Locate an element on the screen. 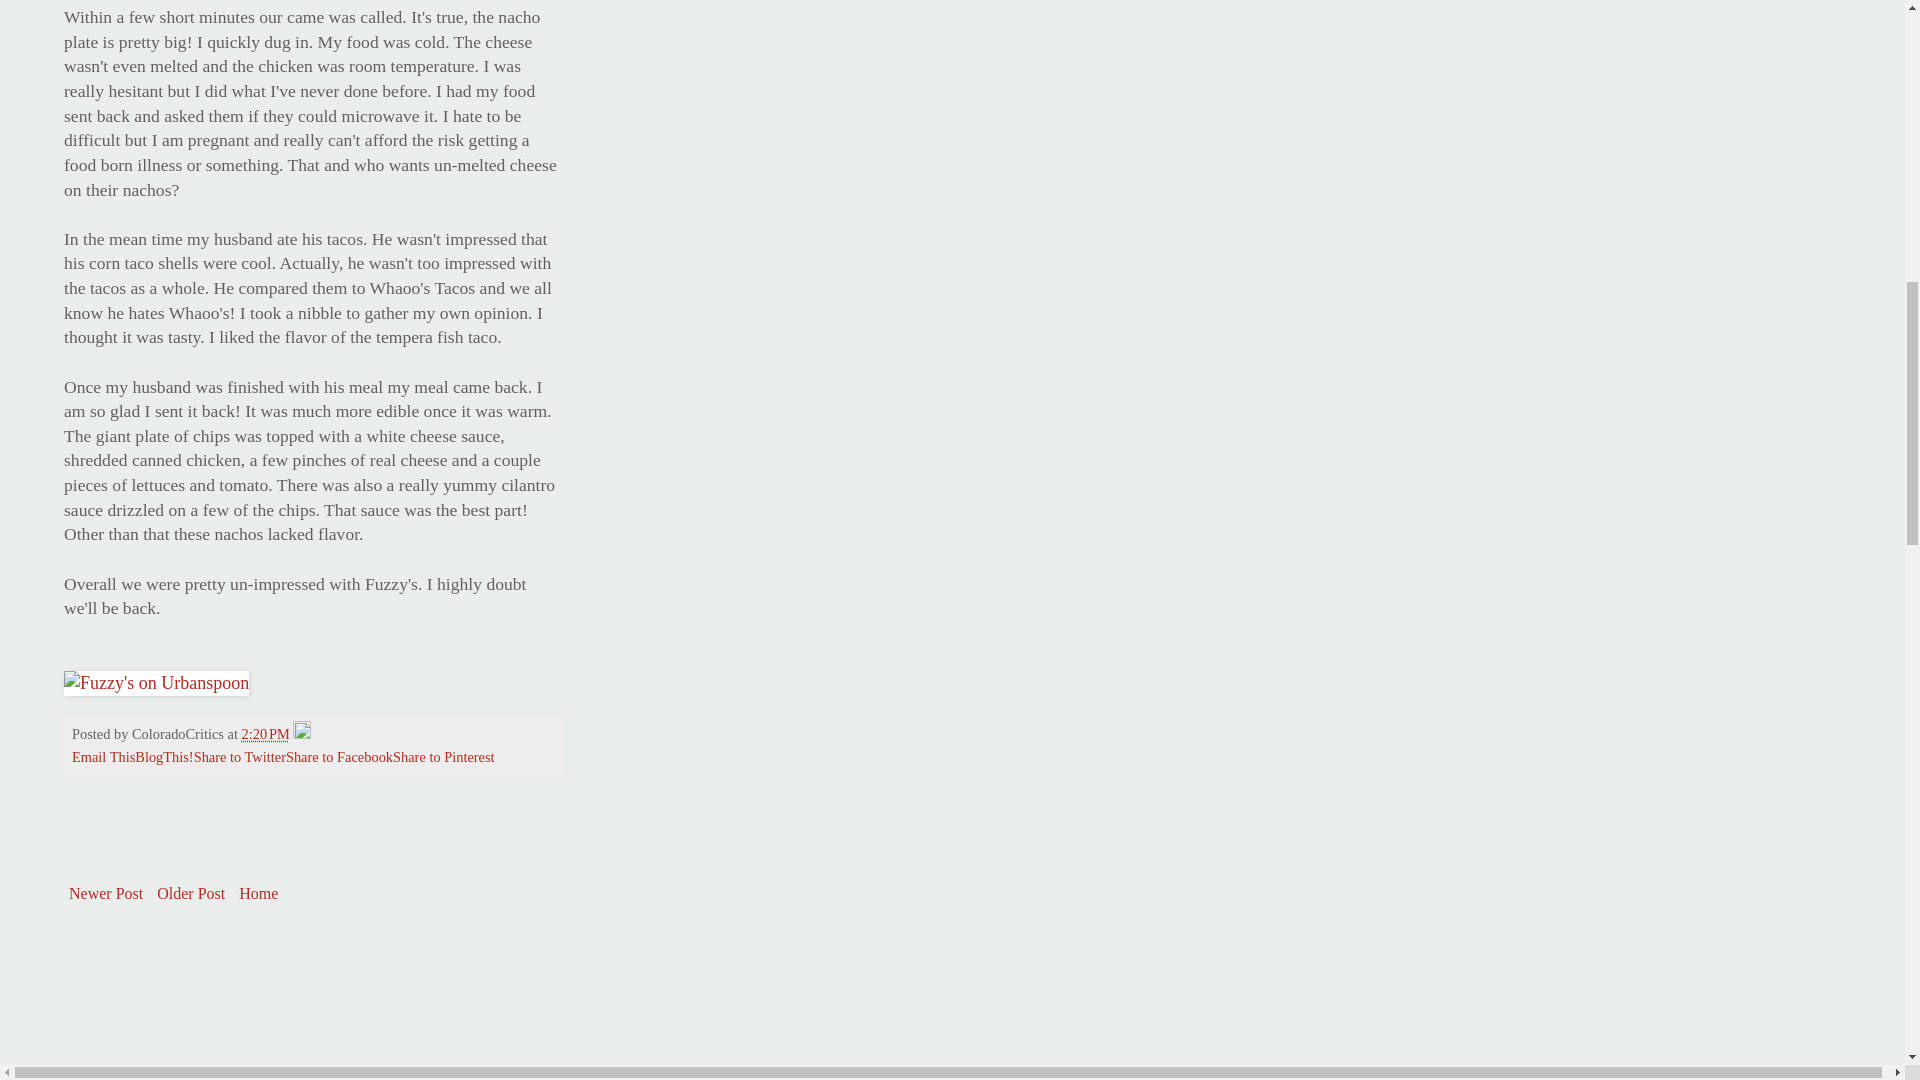 Image resolution: width=1920 pixels, height=1080 pixels. Share to Facebook is located at coordinates (340, 756).